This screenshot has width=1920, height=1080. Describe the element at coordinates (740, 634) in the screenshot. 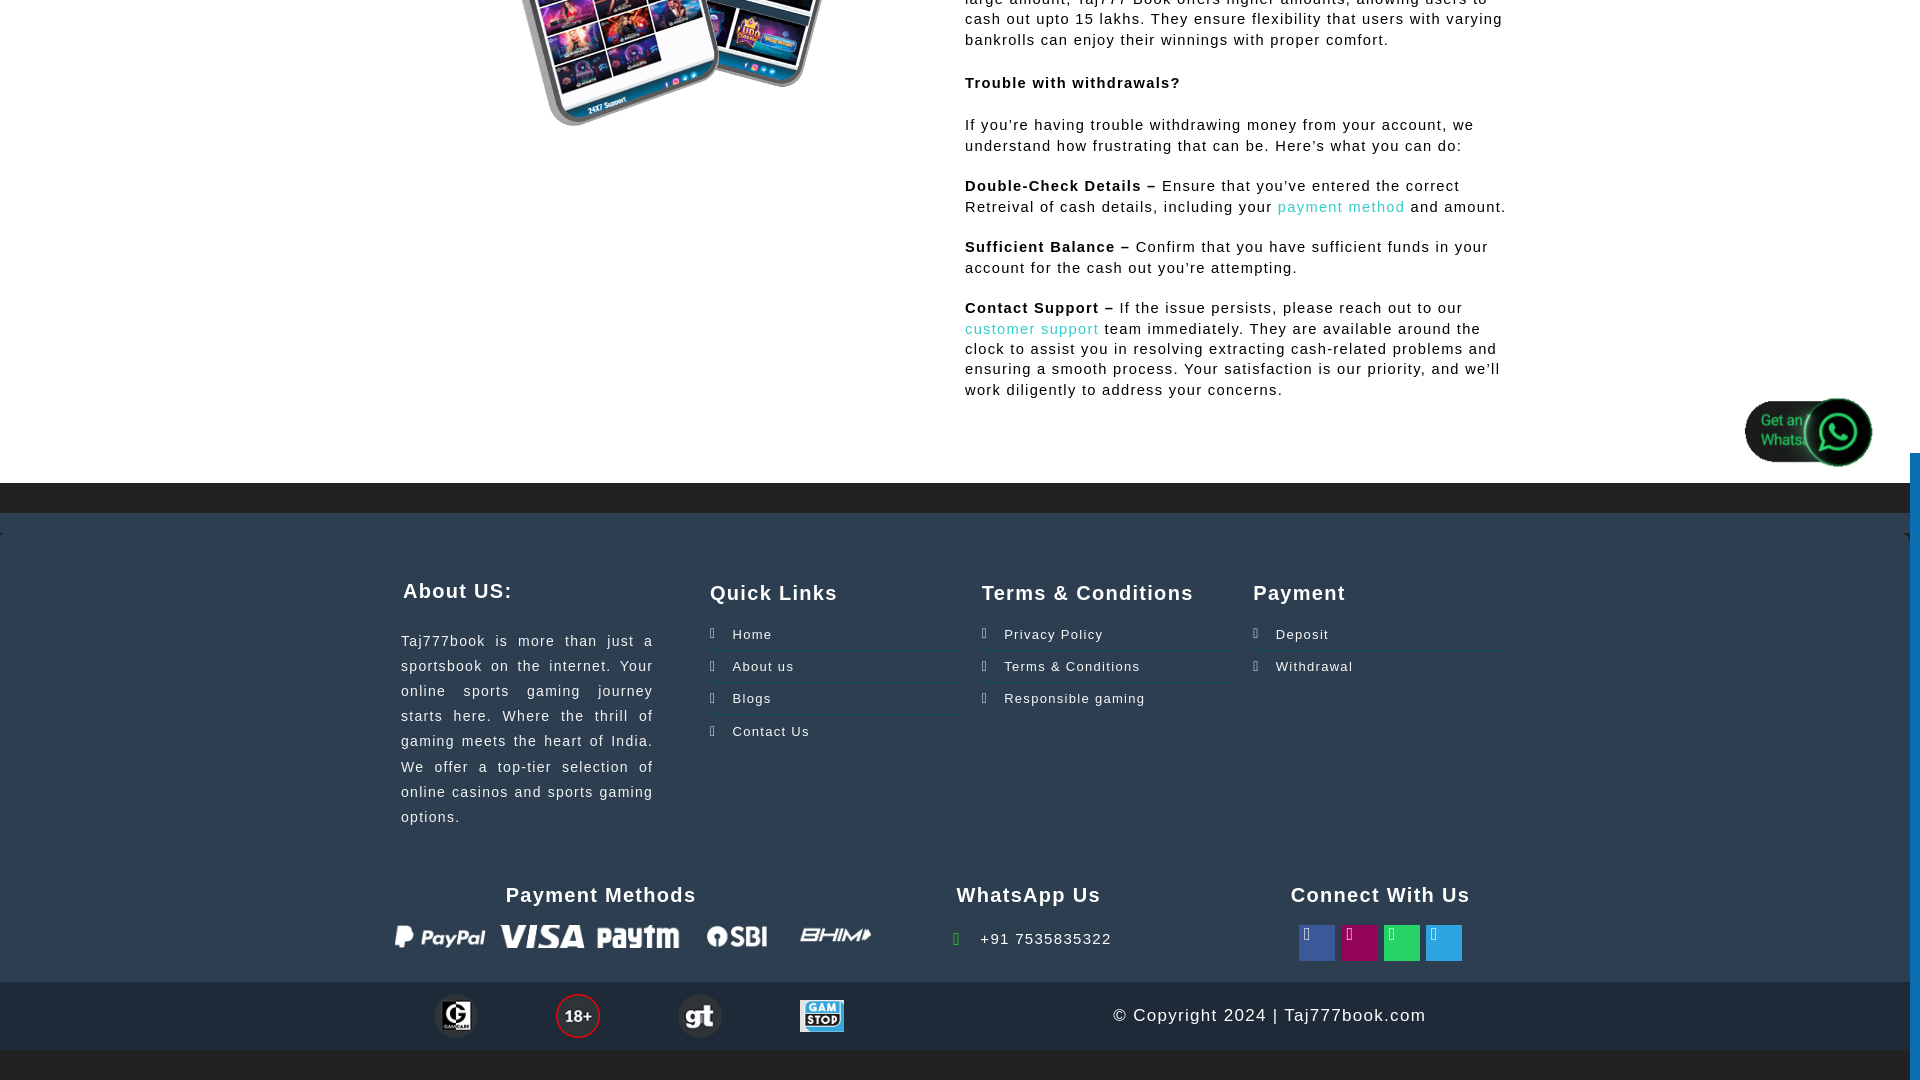

I see `Home` at that location.